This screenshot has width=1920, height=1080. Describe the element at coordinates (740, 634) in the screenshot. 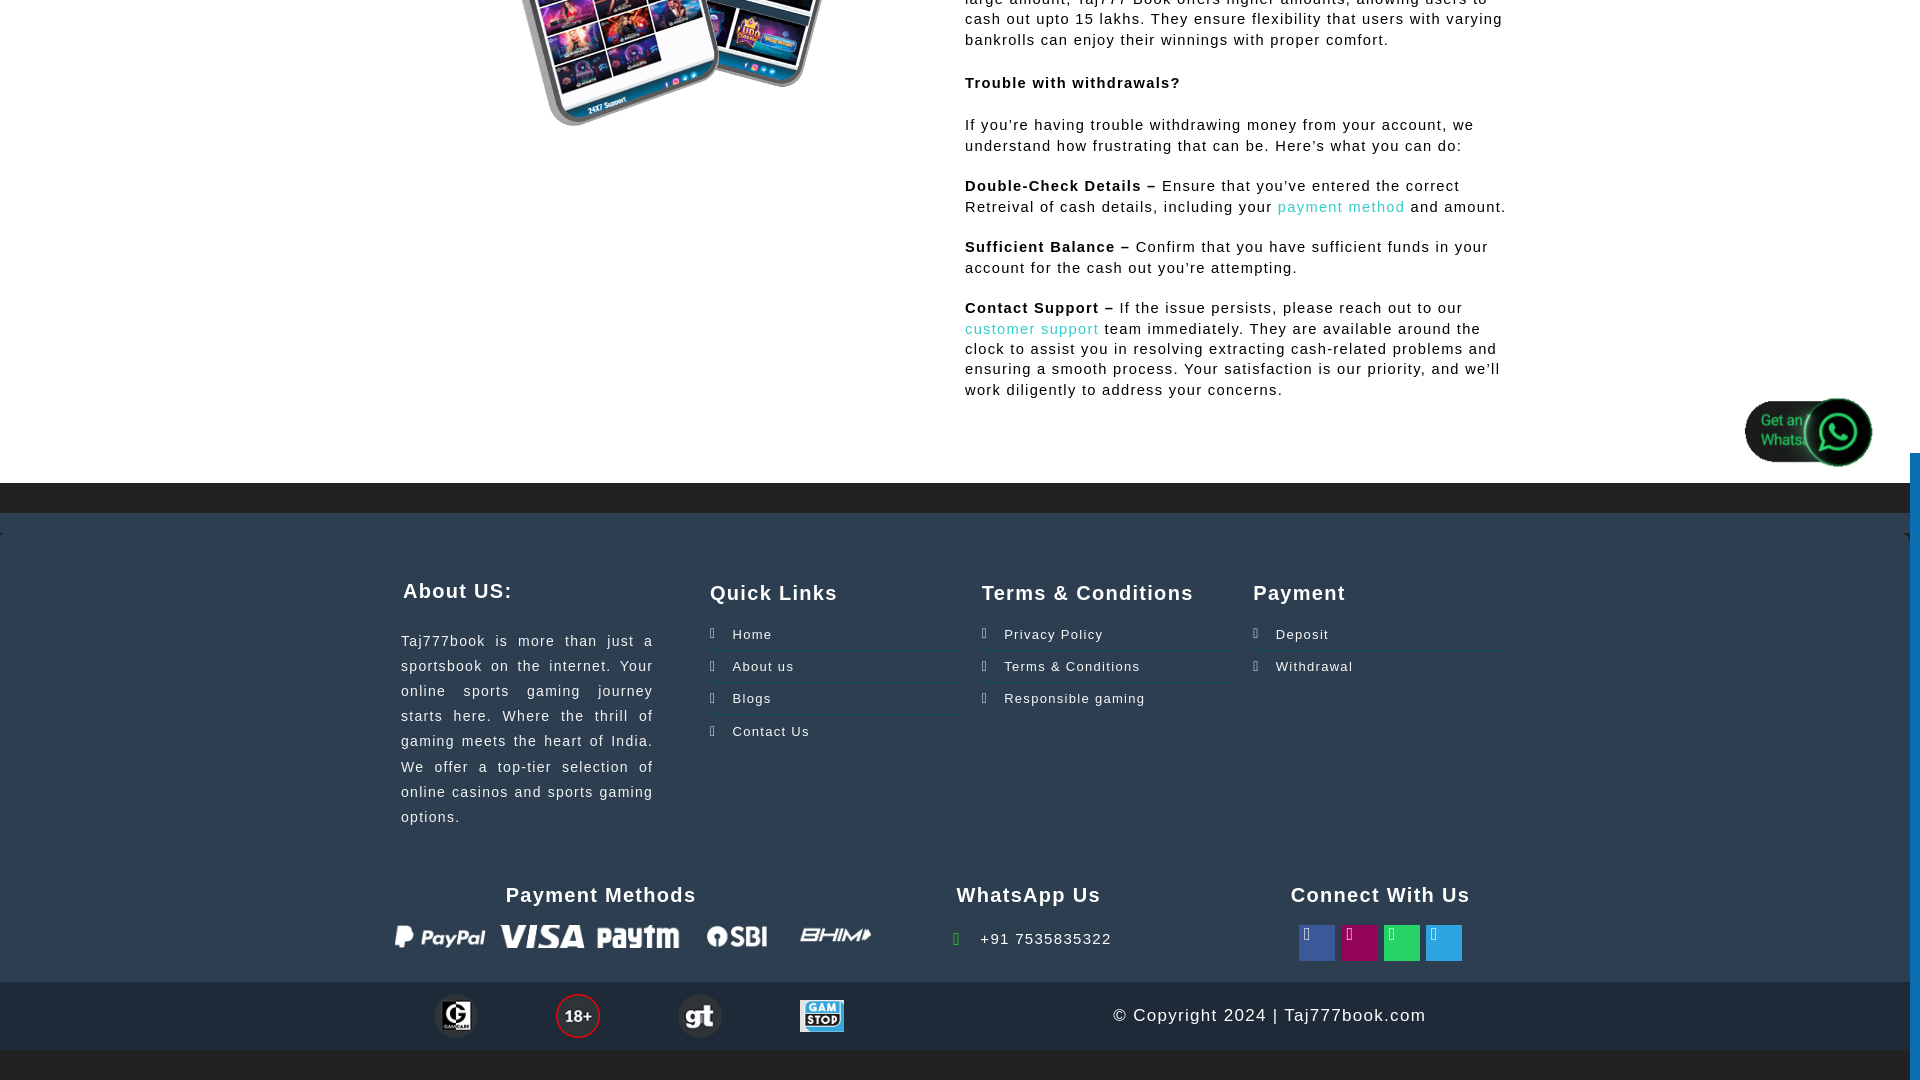

I see `Home` at that location.